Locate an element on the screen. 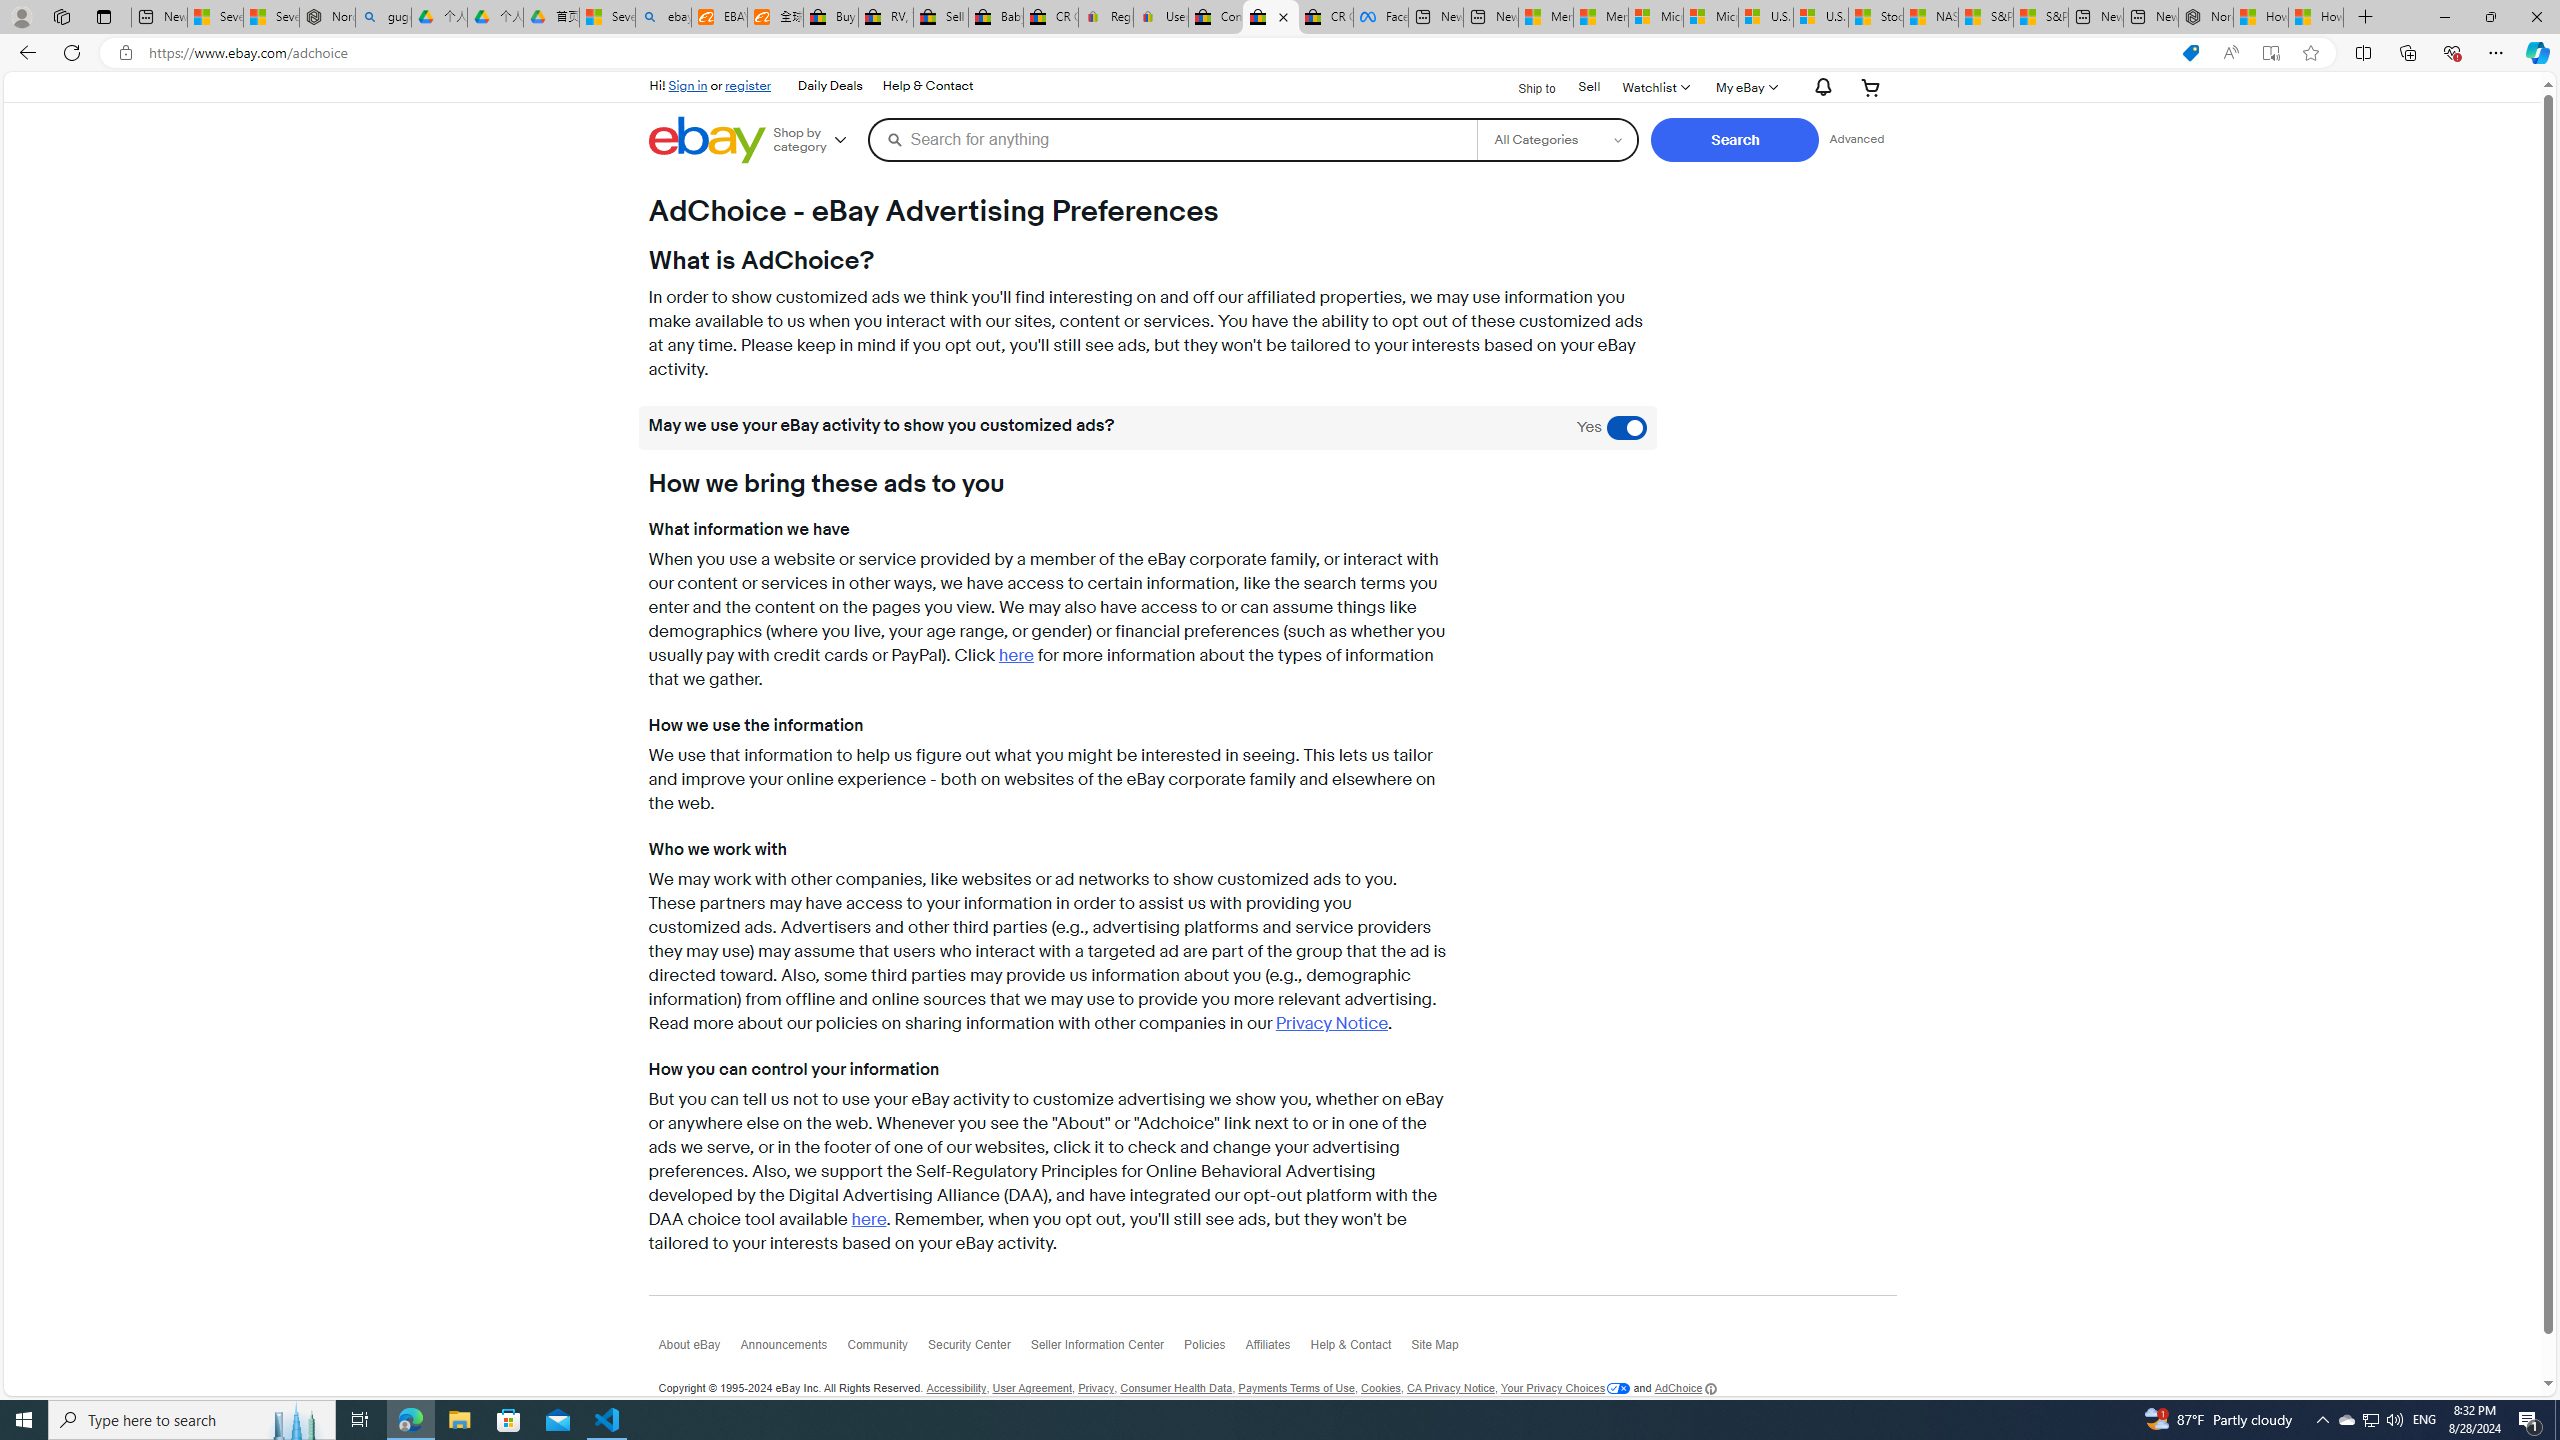 This screenshot has height=1440, width=2560. Security Center is located at coordinates (978, 1349).